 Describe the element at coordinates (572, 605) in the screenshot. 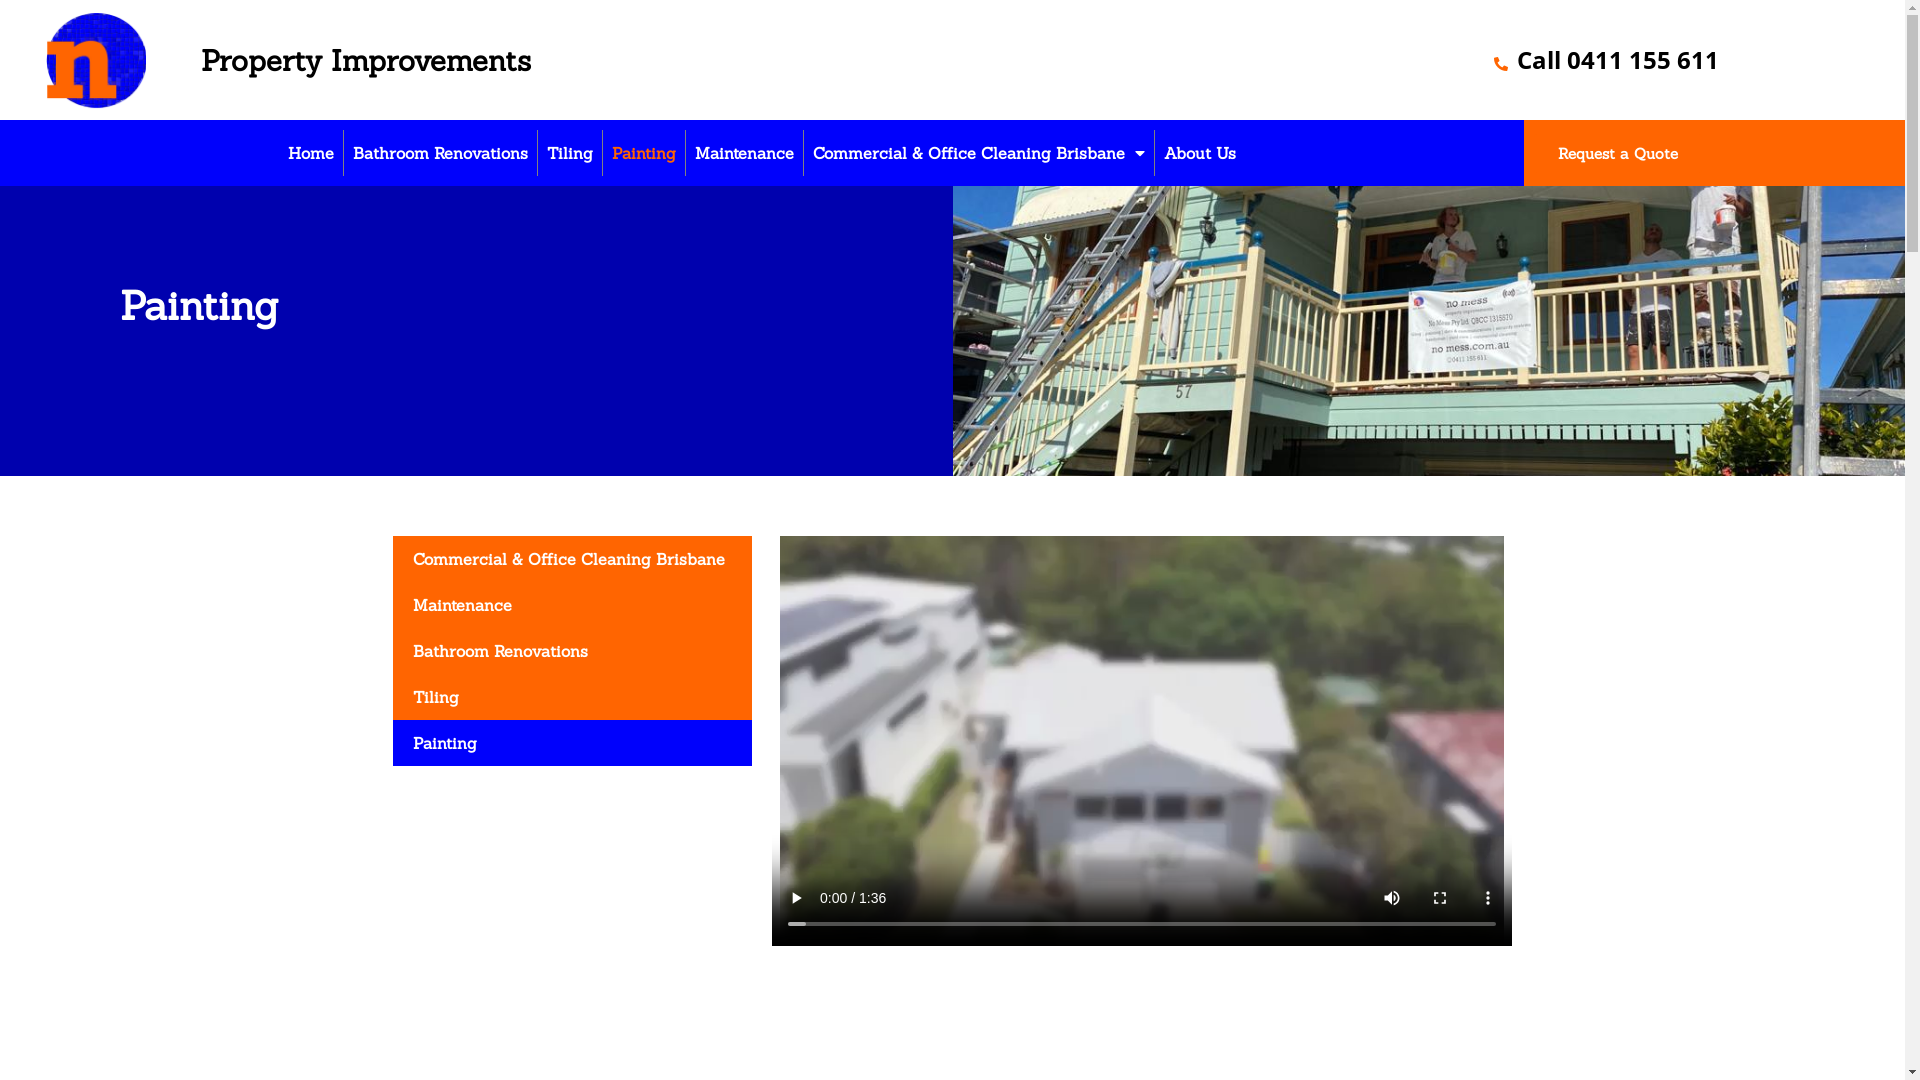

I see `Maintenance` at that location.